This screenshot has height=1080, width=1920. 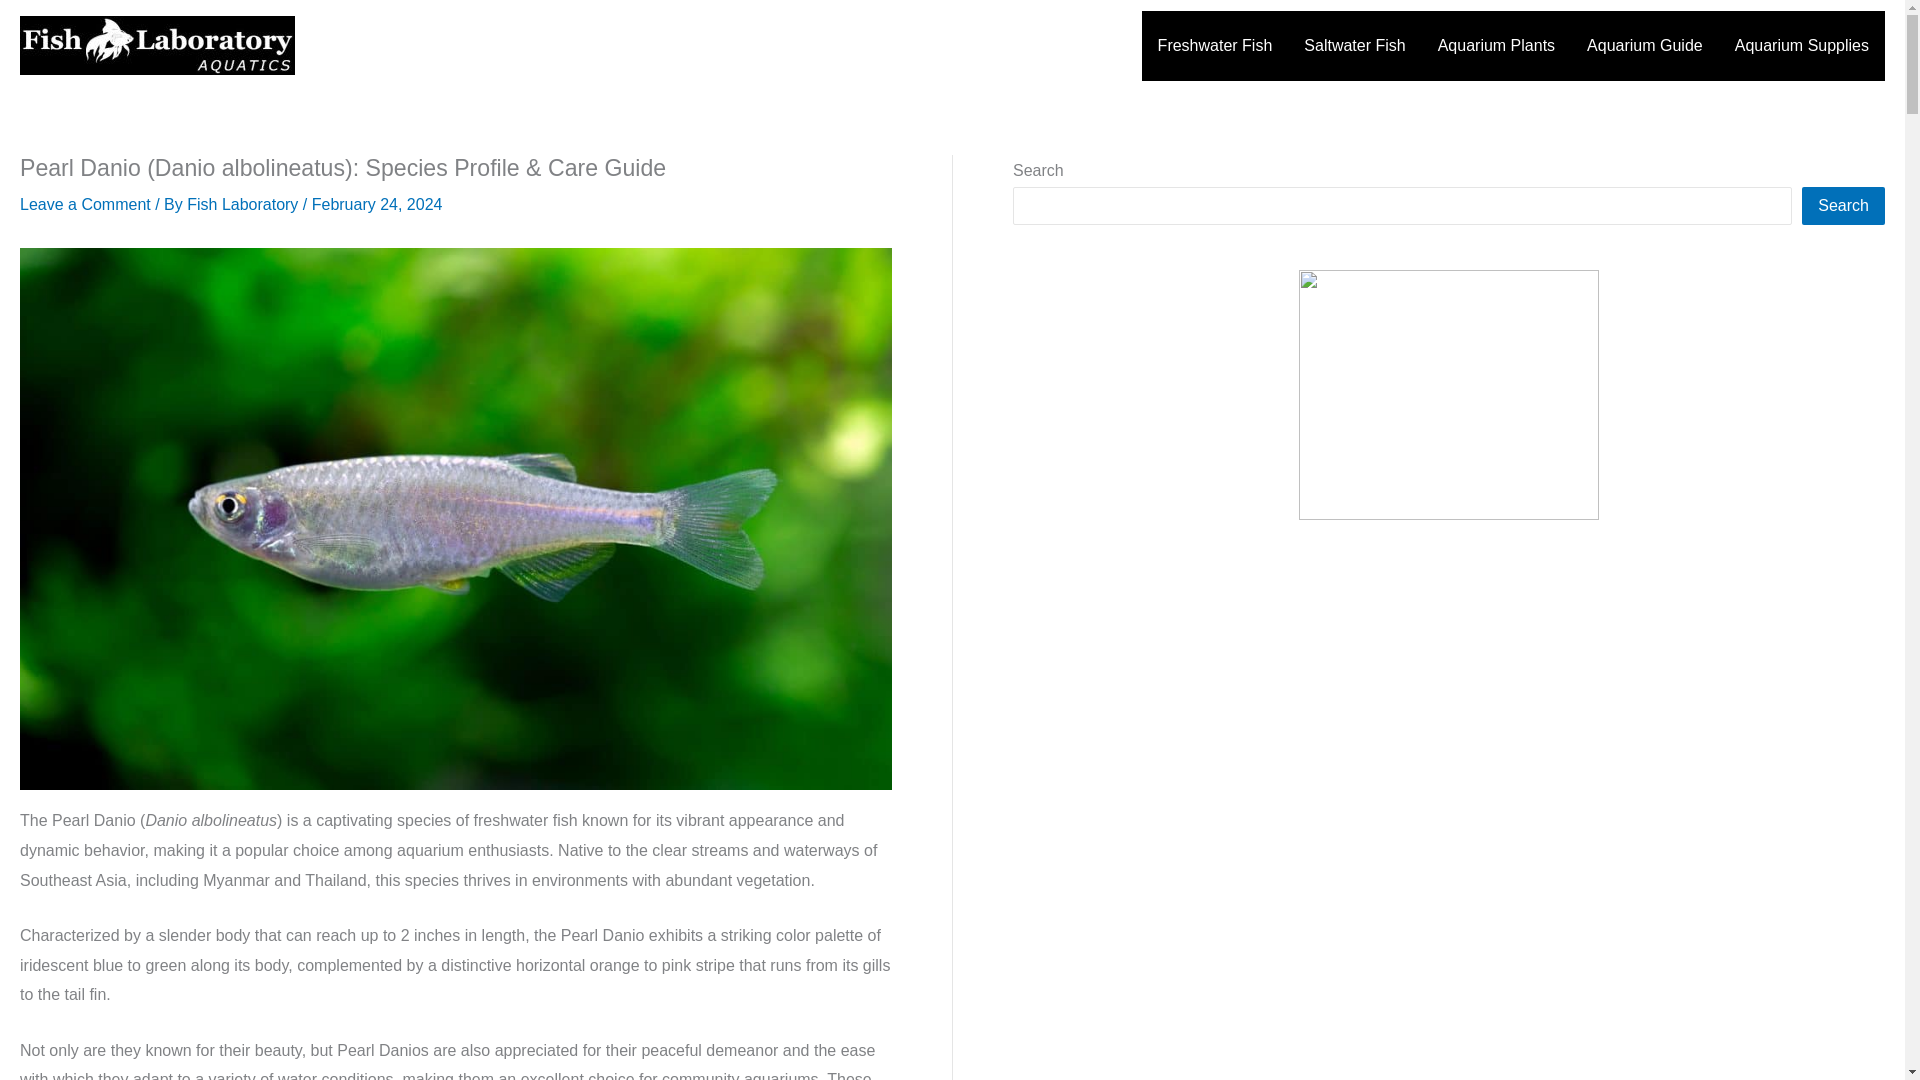 What do you see at coordinates (244, 204) in the screenshot?
I see `View all posts by Fish Laboratory` at bounding box center [244, 204].